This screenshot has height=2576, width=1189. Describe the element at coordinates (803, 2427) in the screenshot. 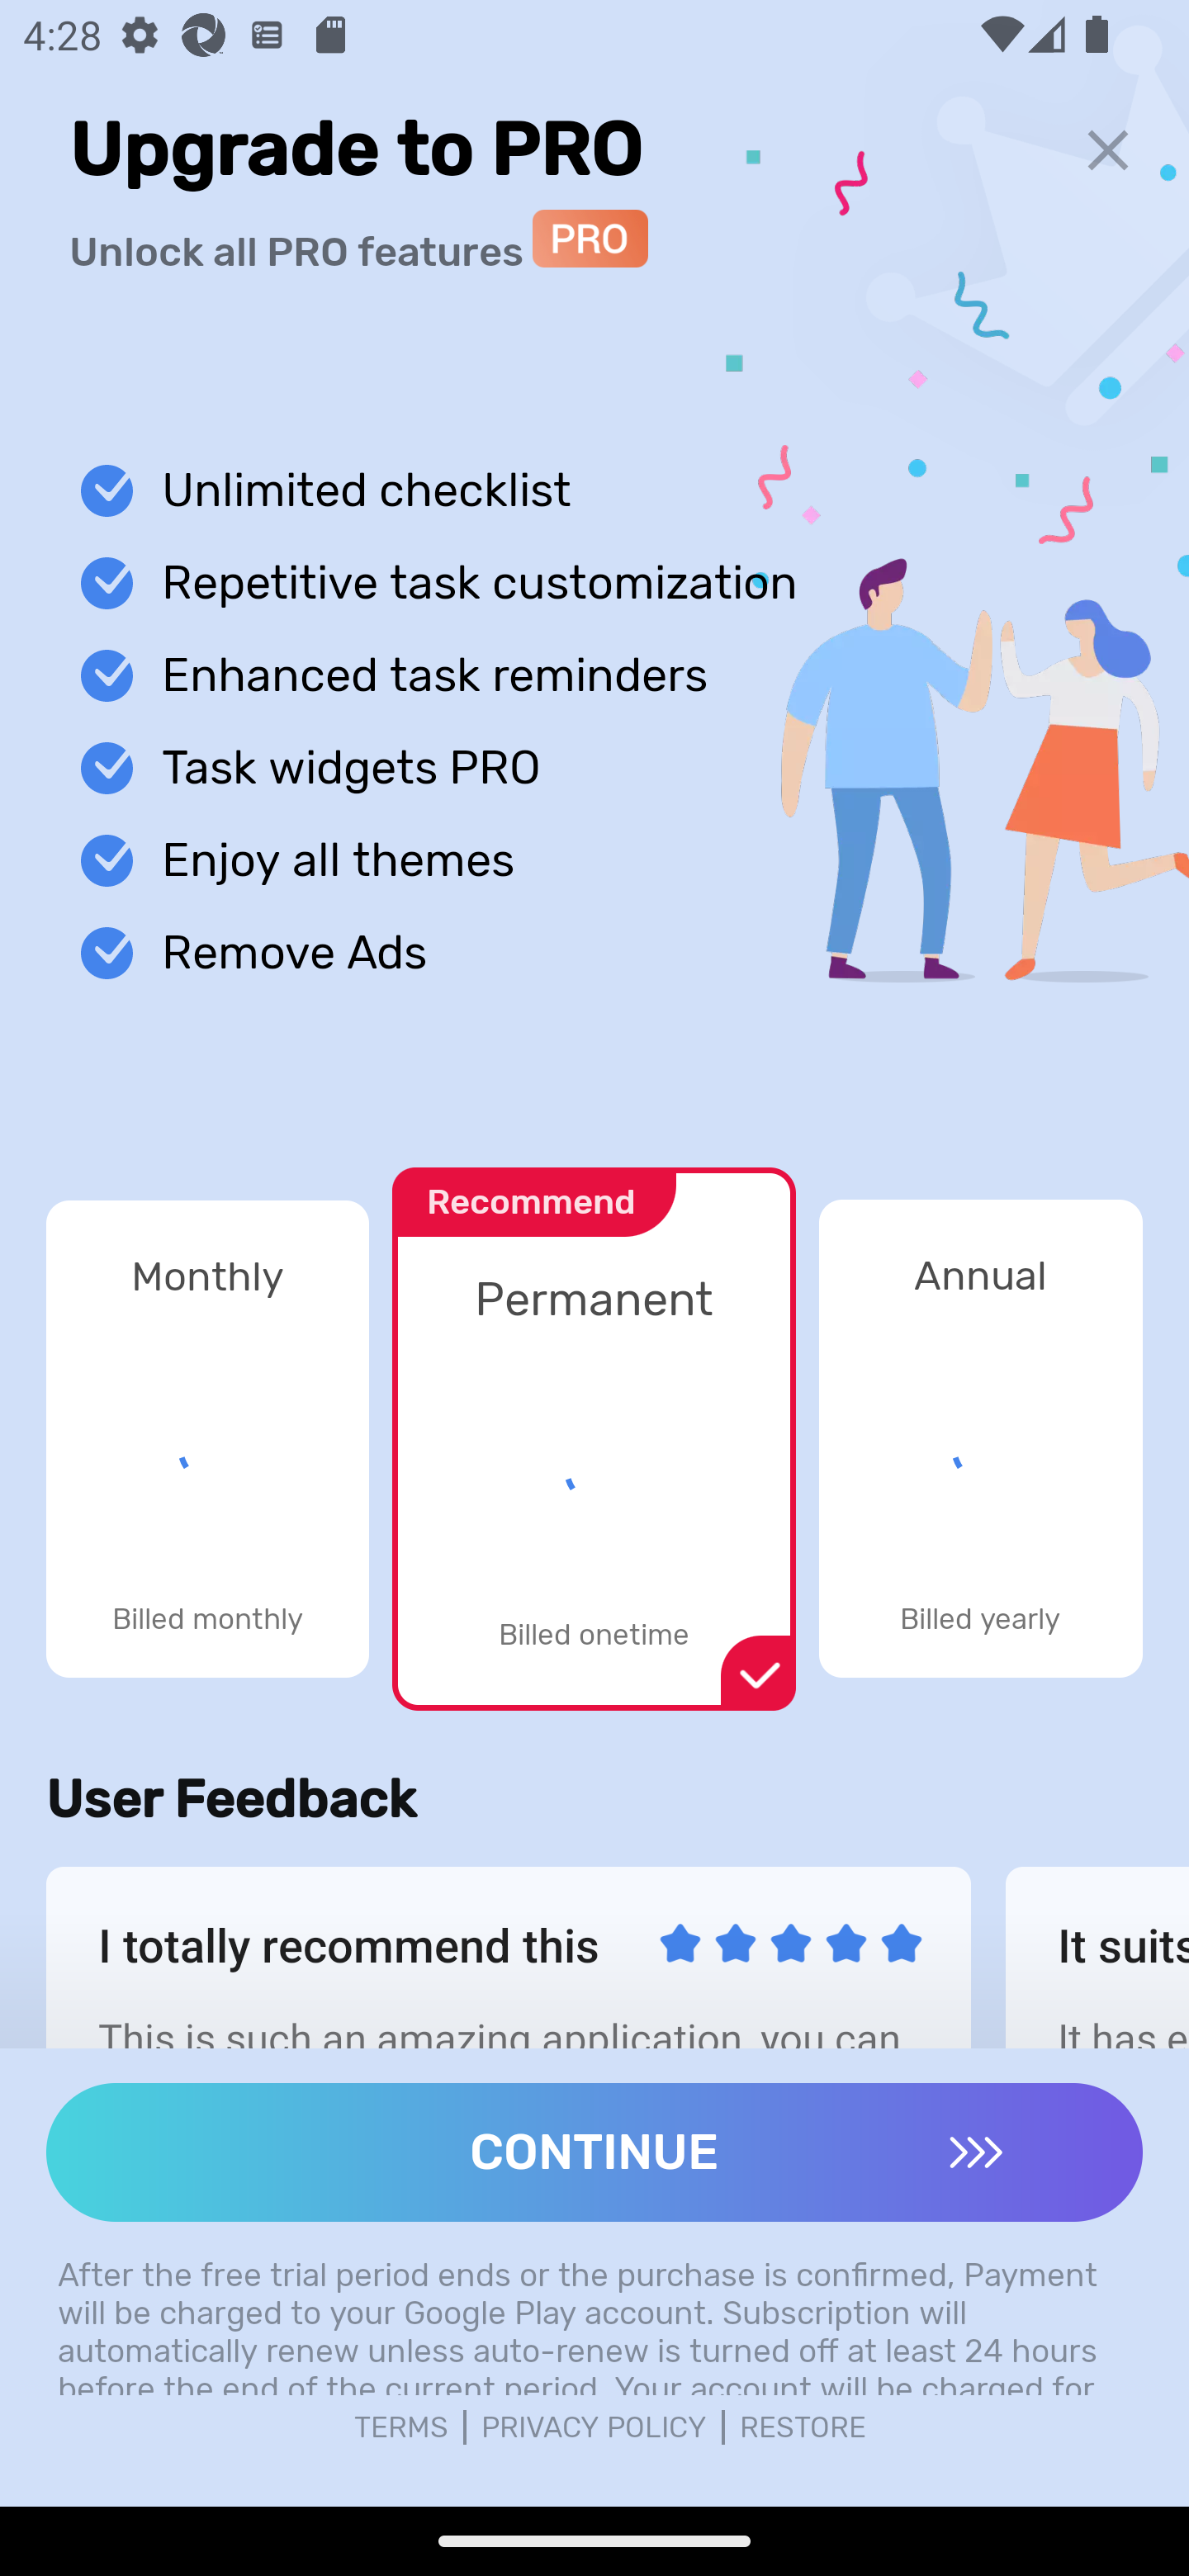

I see `RESTORE` at that location.